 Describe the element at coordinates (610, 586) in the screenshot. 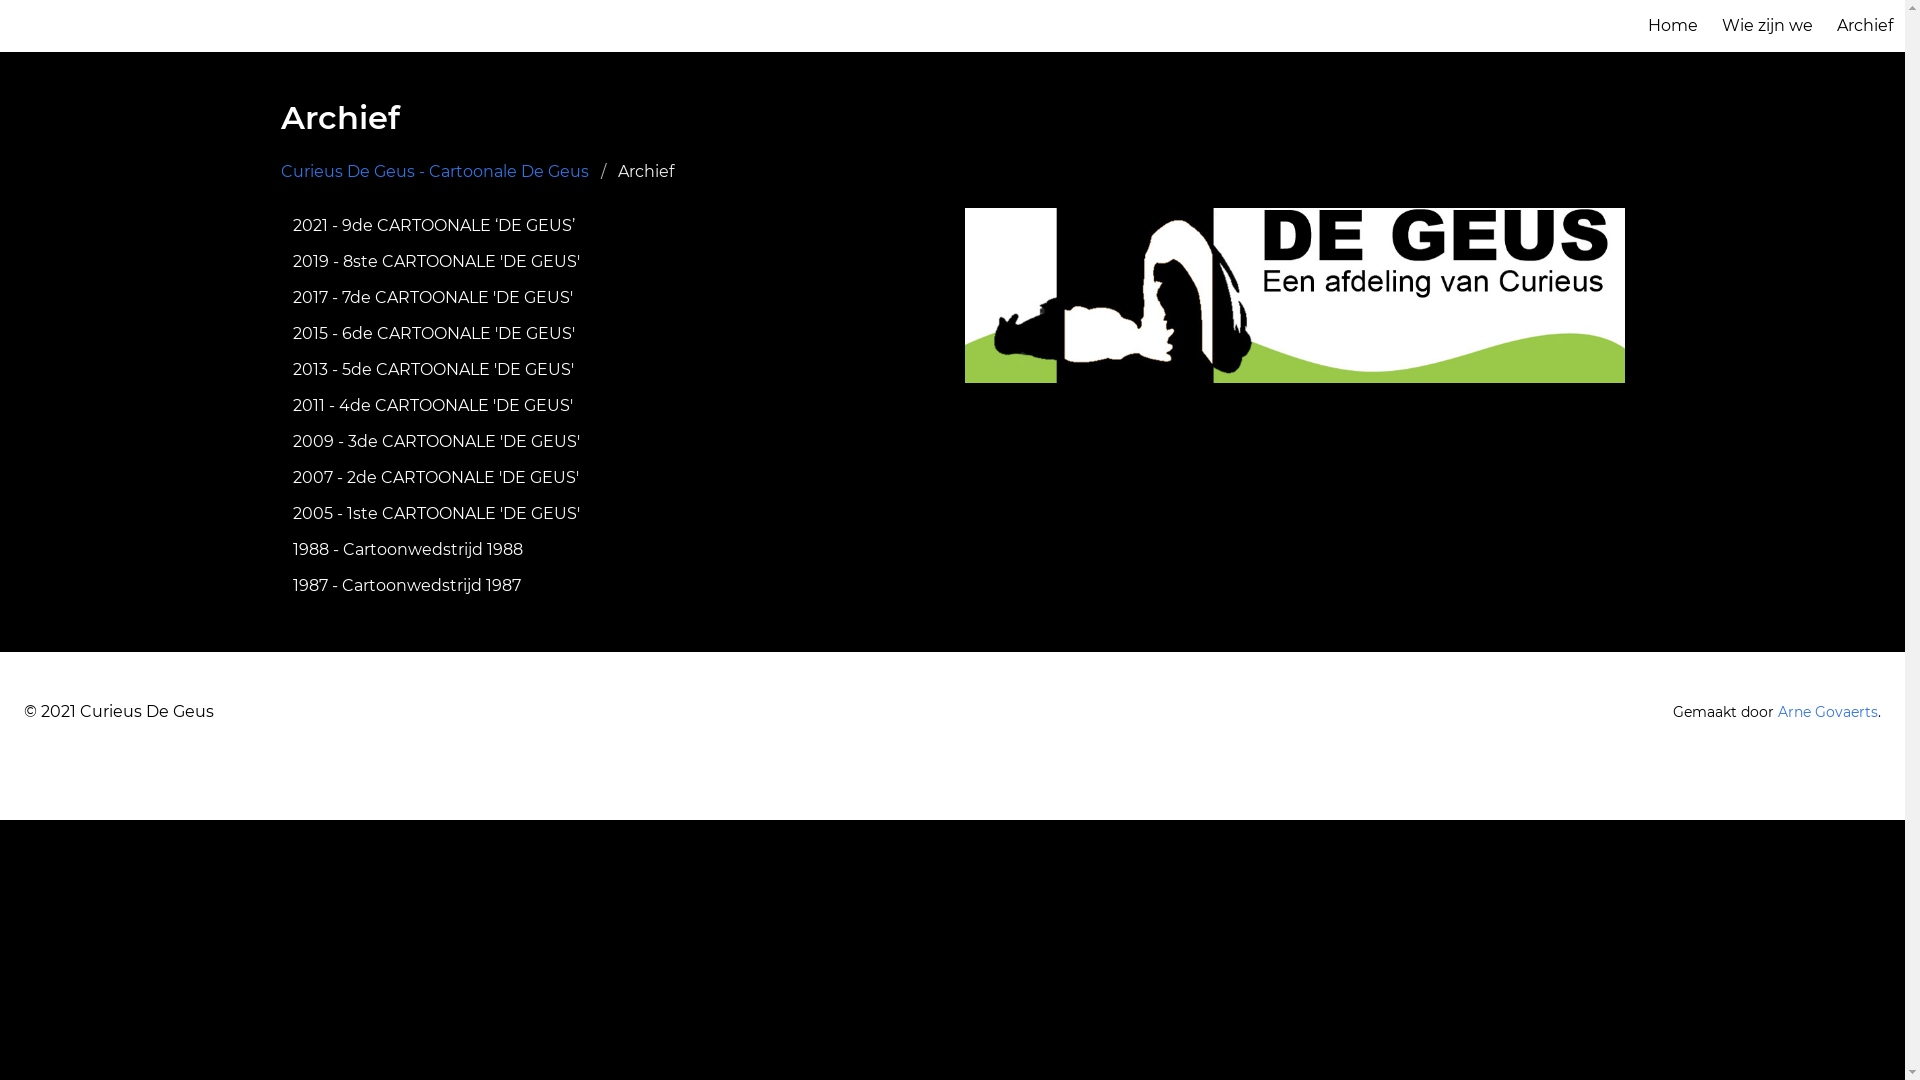

I see `1987 - Cartoonwedstrijd 1987` at that location.